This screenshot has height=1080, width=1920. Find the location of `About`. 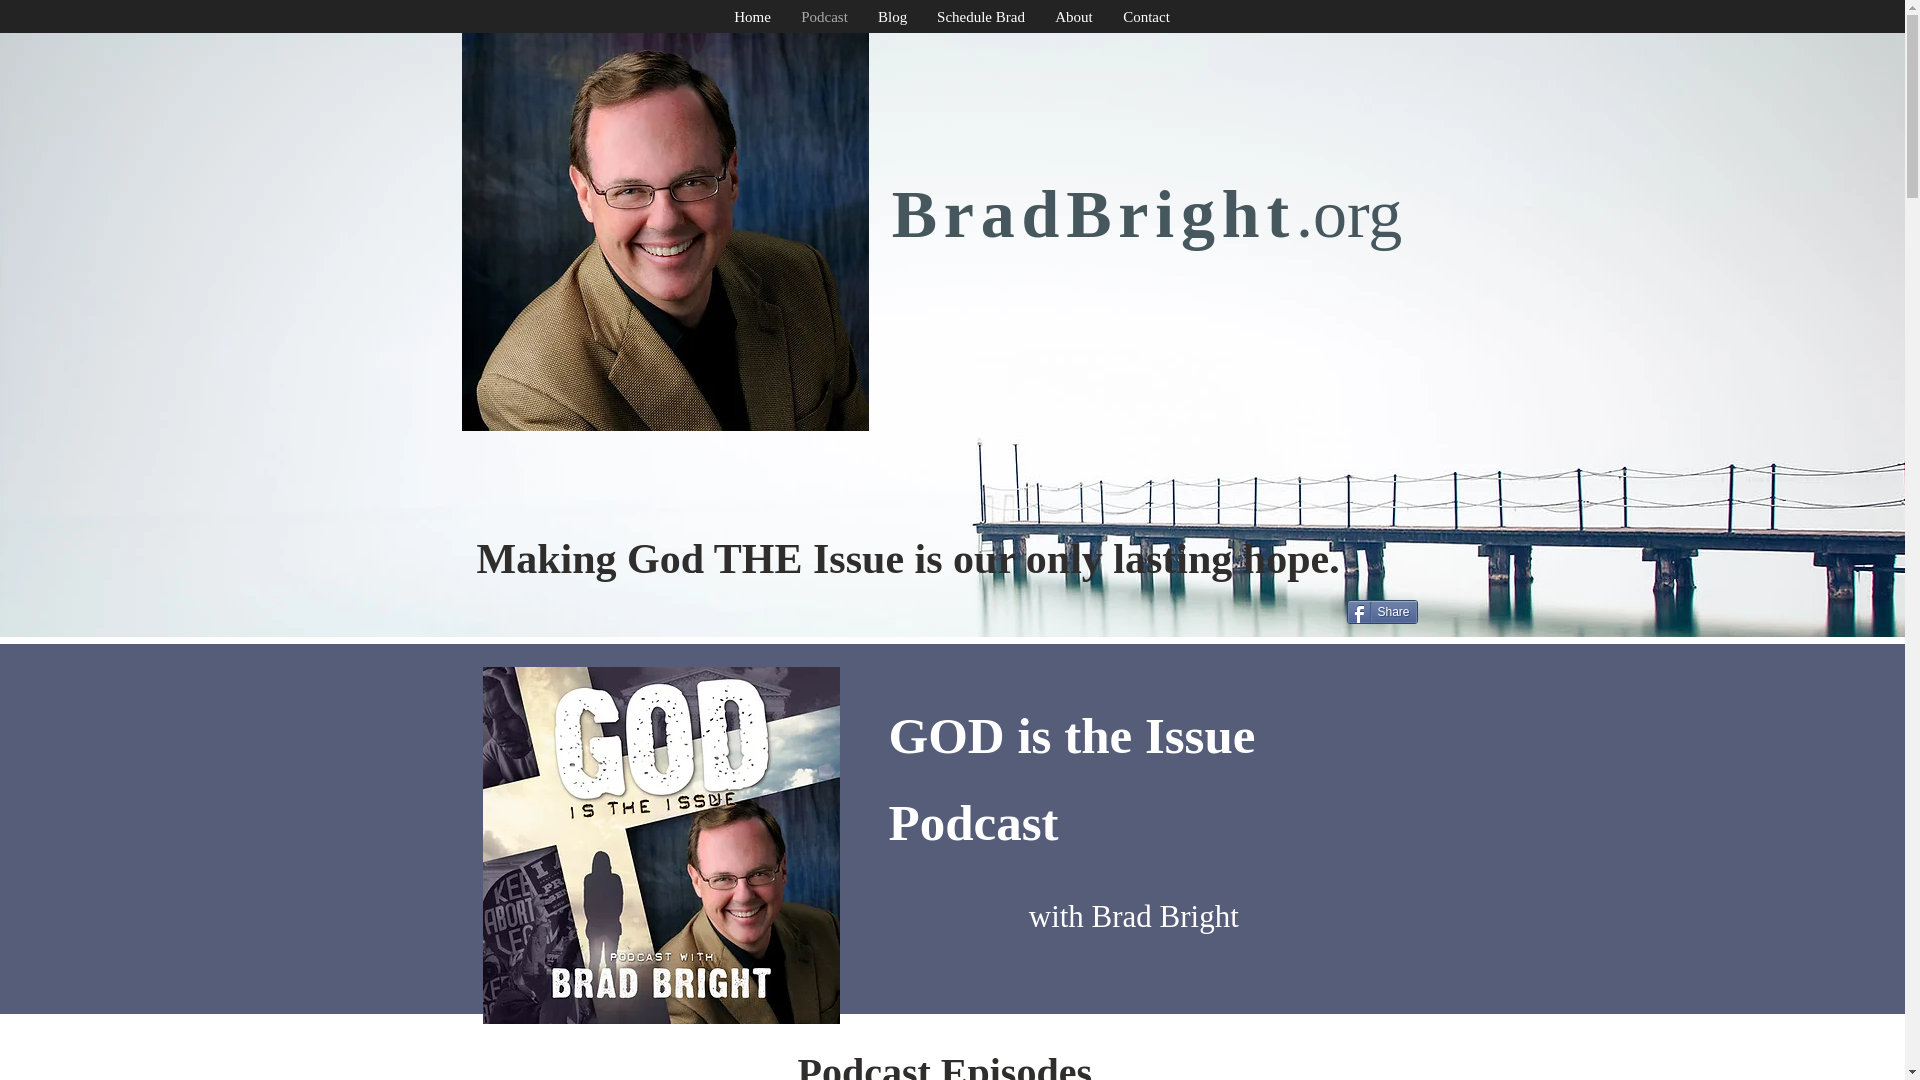

About is located at coordinates (1074, 18).